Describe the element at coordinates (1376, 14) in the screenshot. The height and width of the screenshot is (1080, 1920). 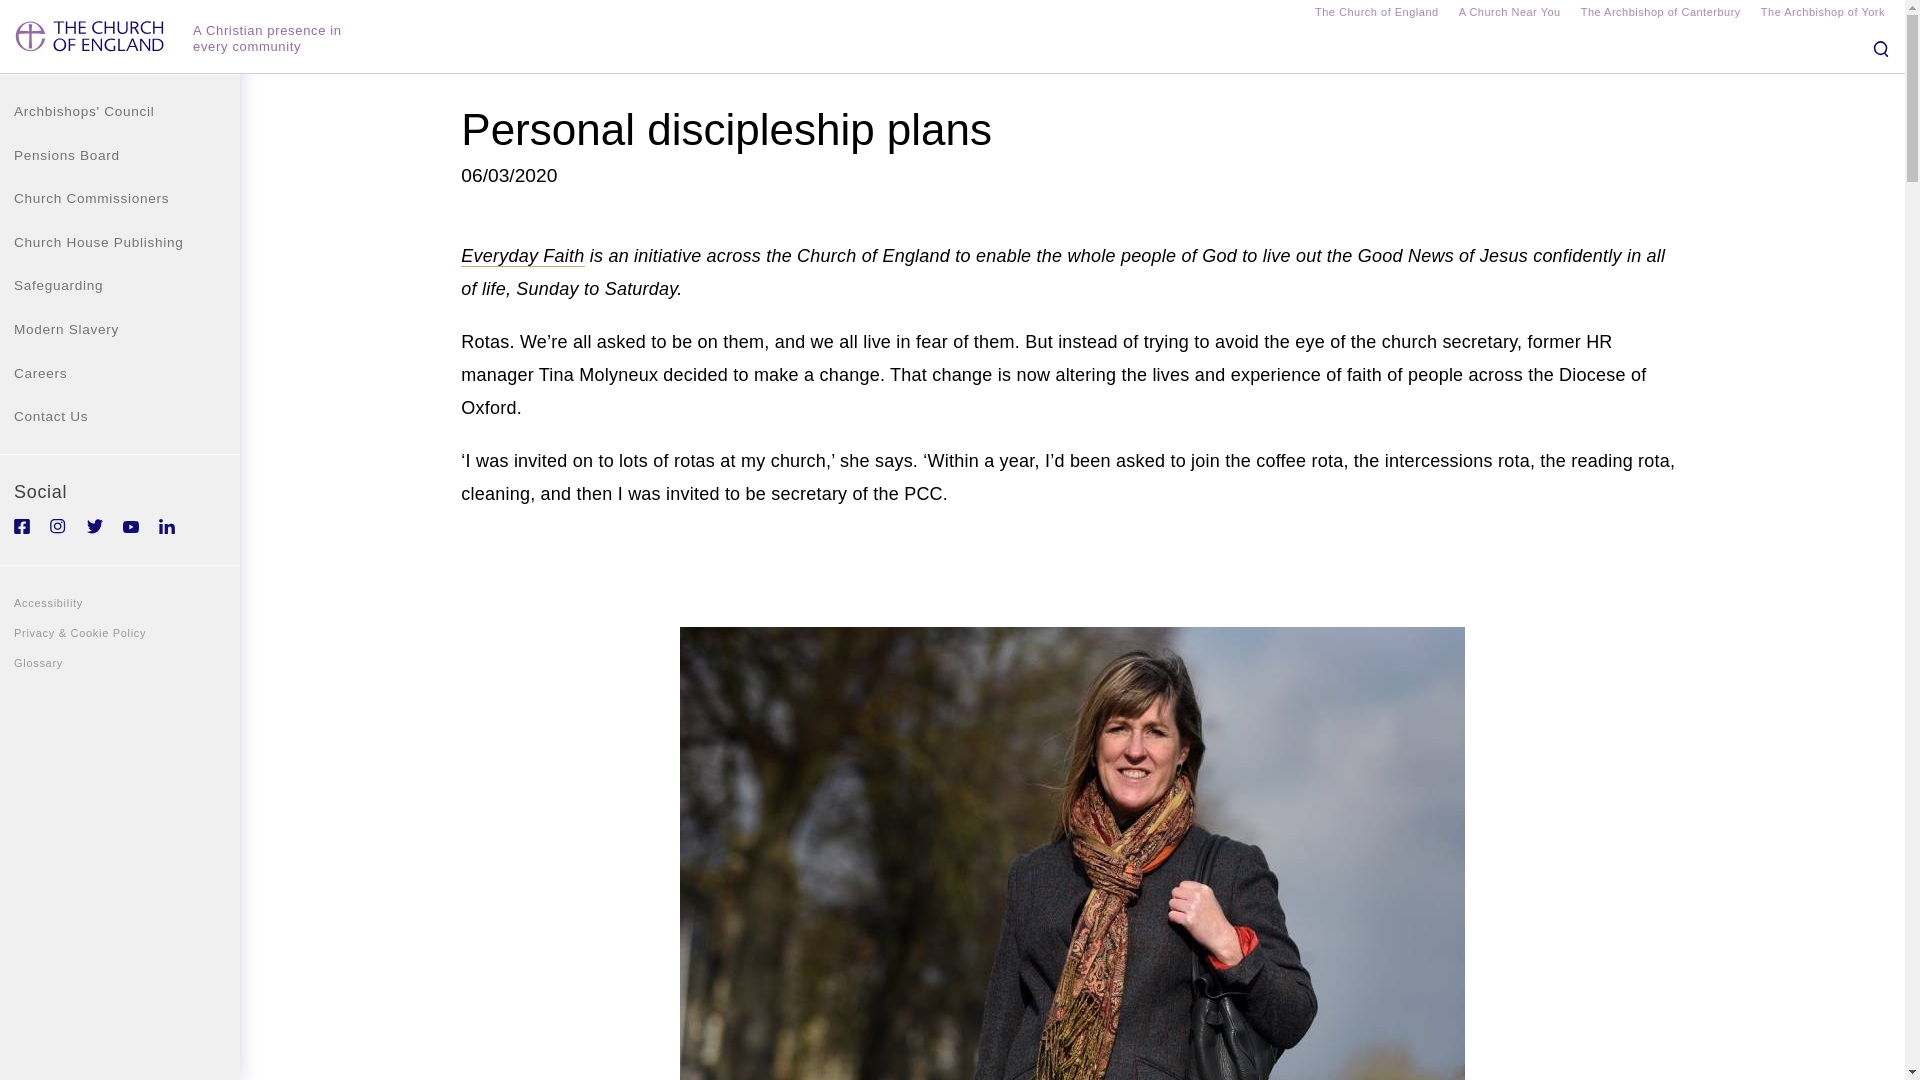
I see `The Church of England` at that location.